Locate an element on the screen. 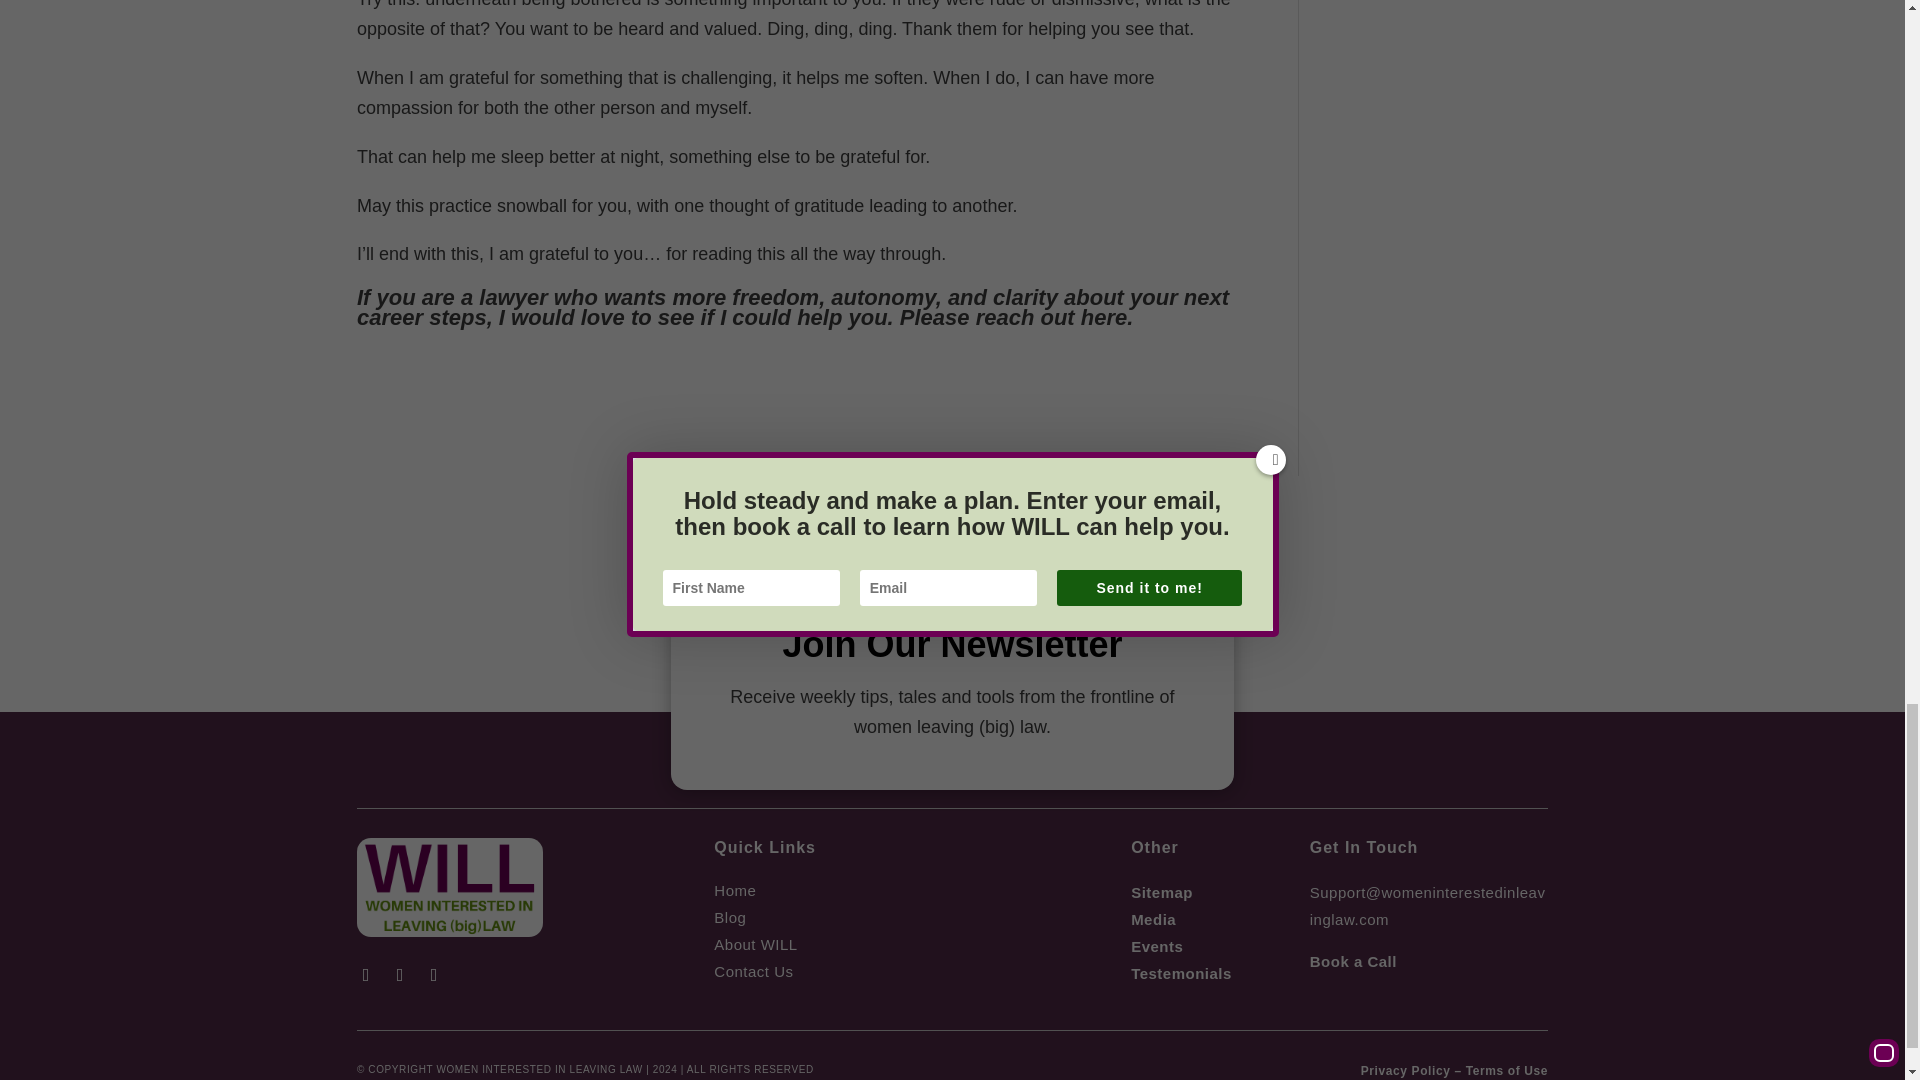 The height and width of the screenshot is (1080, 1920). Events is located at coordinates (1156, 946).